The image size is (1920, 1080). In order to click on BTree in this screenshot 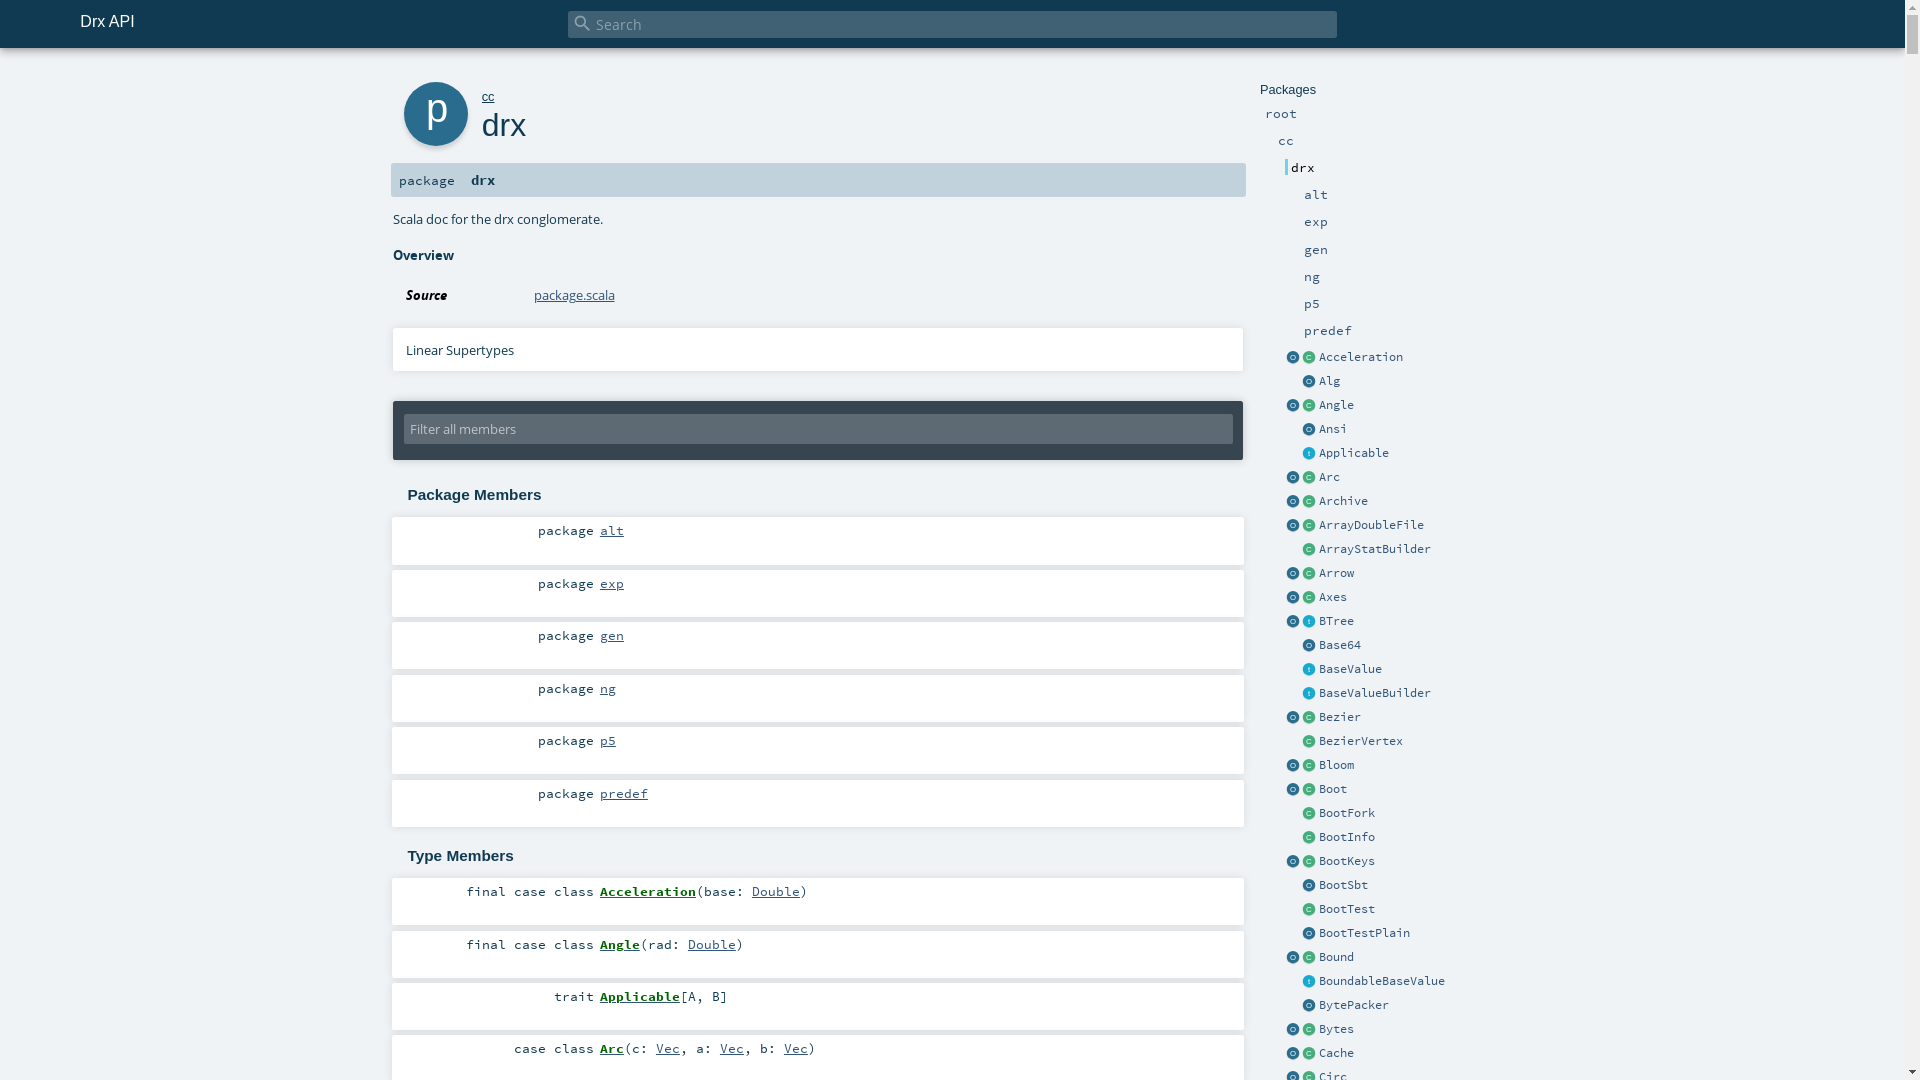, I will do `click(1336, 621)`.